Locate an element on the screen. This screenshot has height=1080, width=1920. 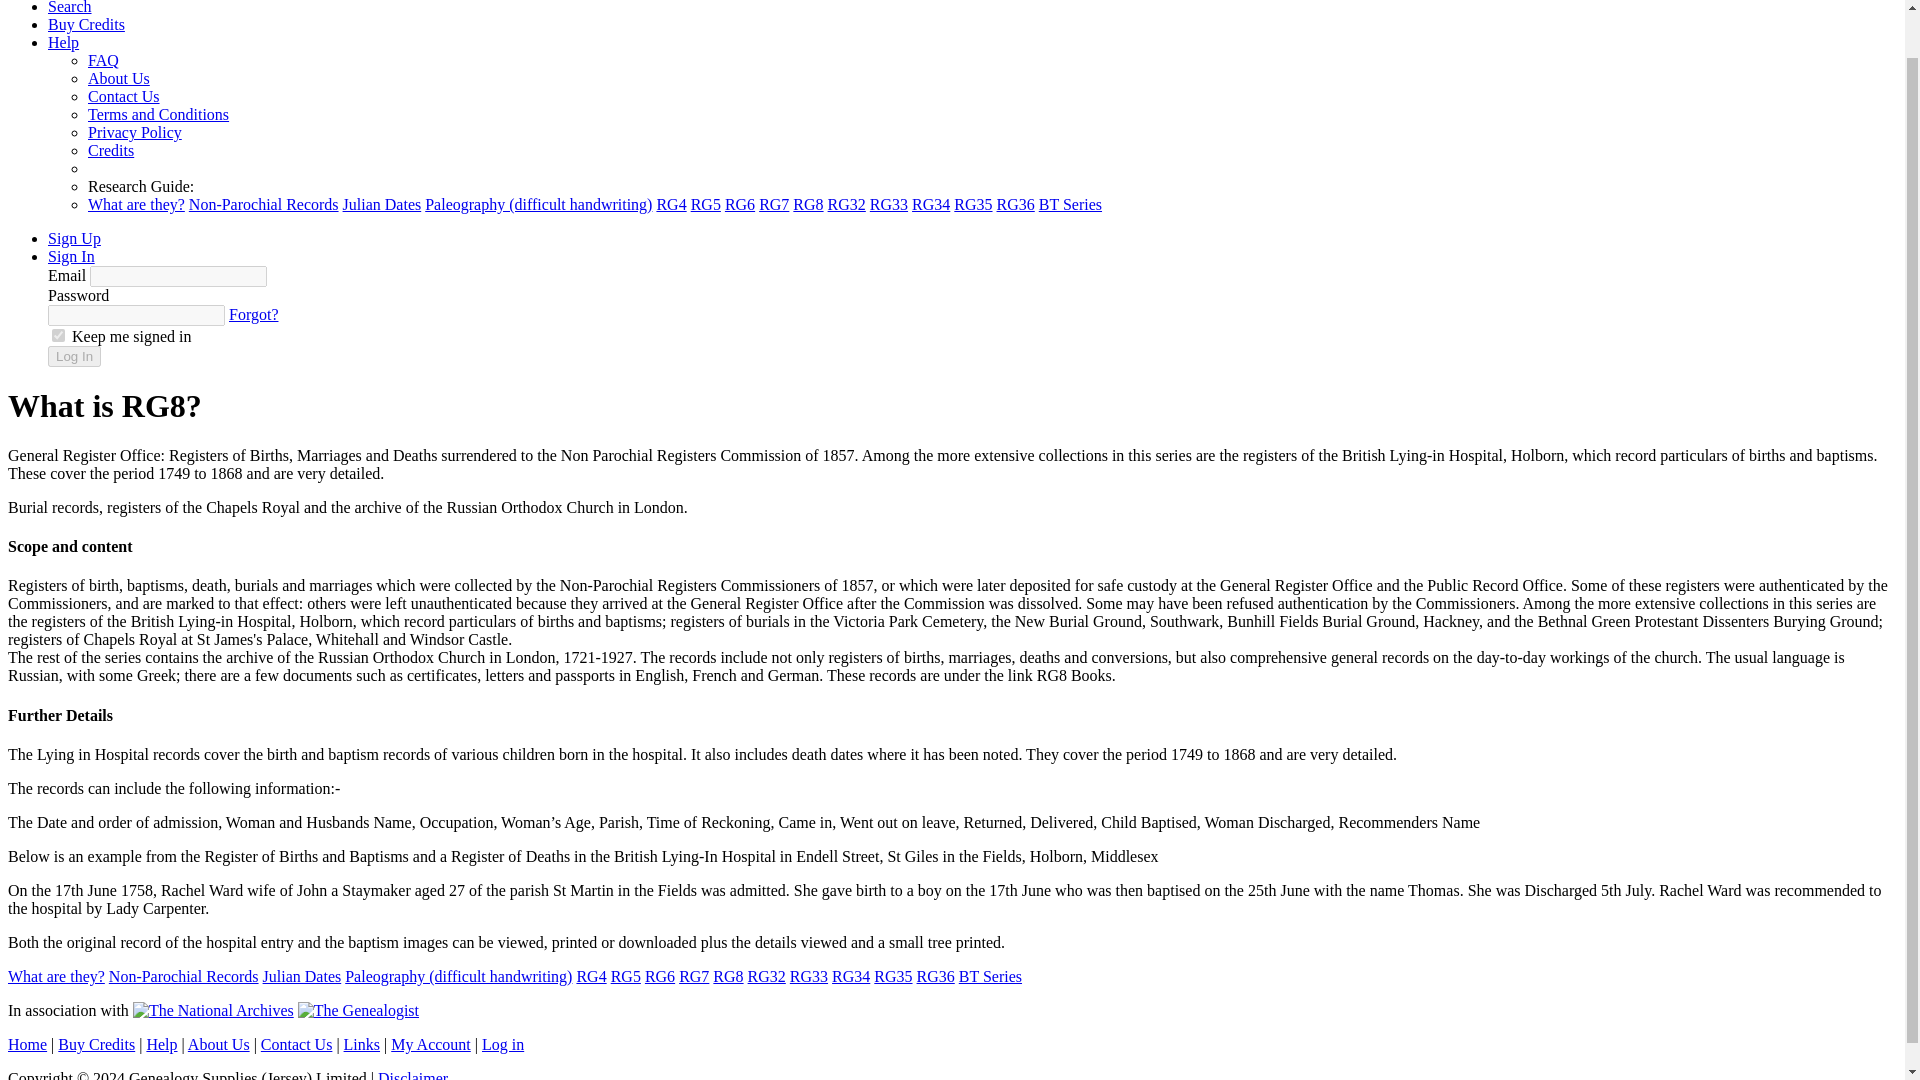
Terms and Conditions is located at coordinates (158, 114).